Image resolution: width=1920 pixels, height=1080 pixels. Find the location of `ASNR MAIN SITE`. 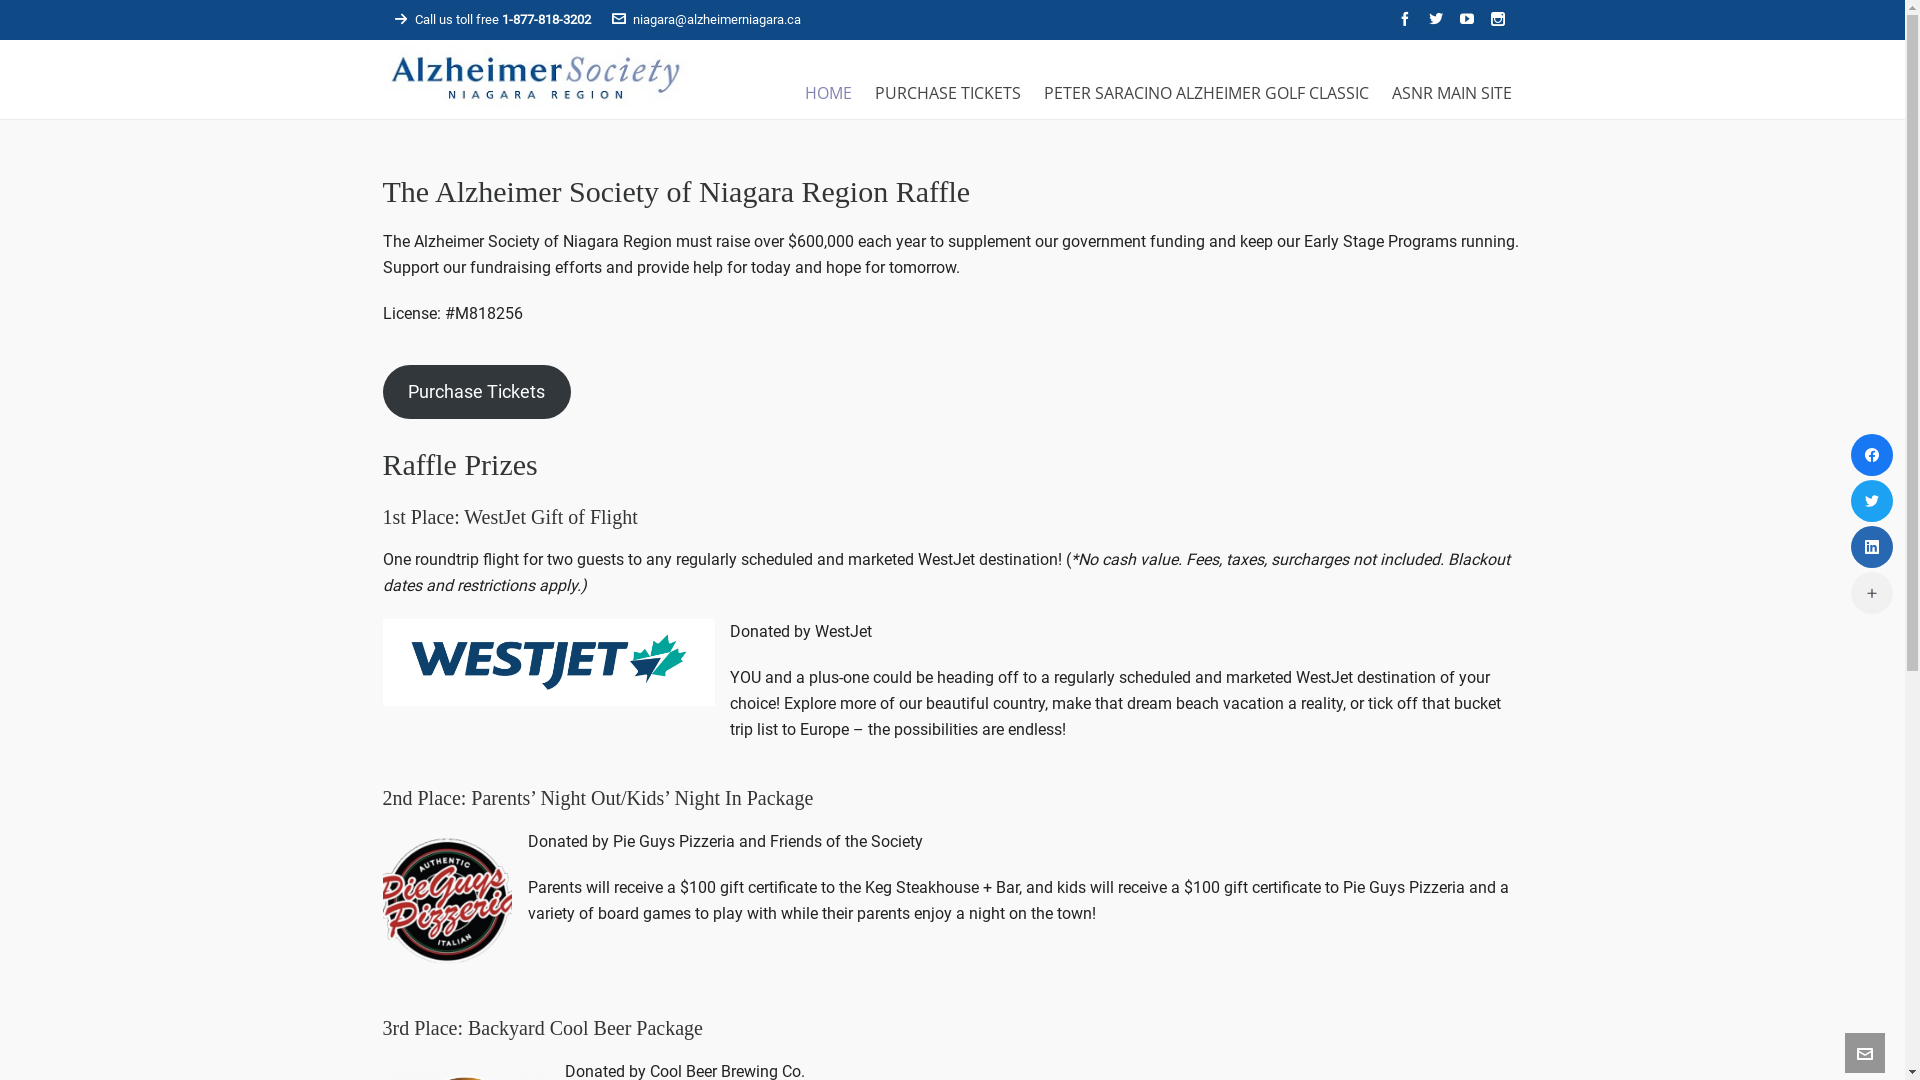

ASNR MAIN SITE is located at coordinates (1451, 90).